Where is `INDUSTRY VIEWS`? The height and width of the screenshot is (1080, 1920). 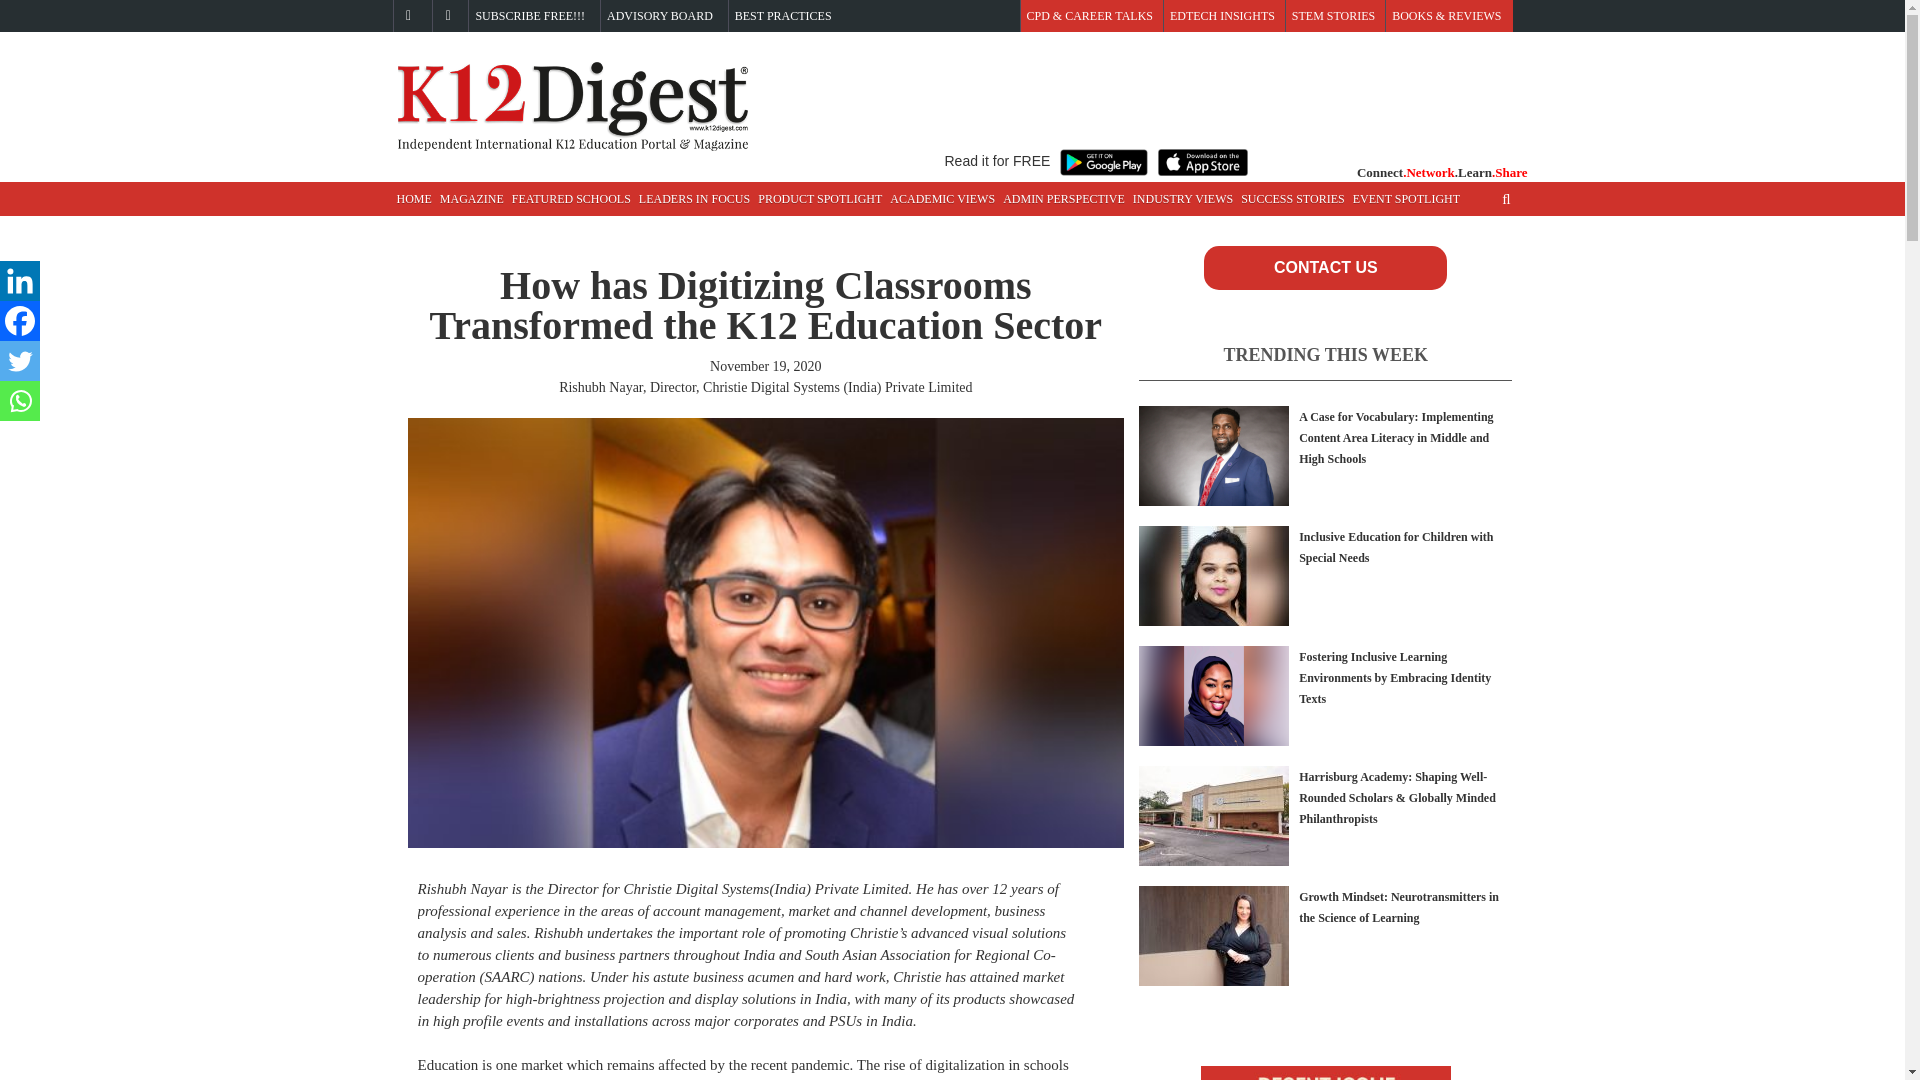 INDUSTRY VIEWS is located at coordinates (1182, 199).